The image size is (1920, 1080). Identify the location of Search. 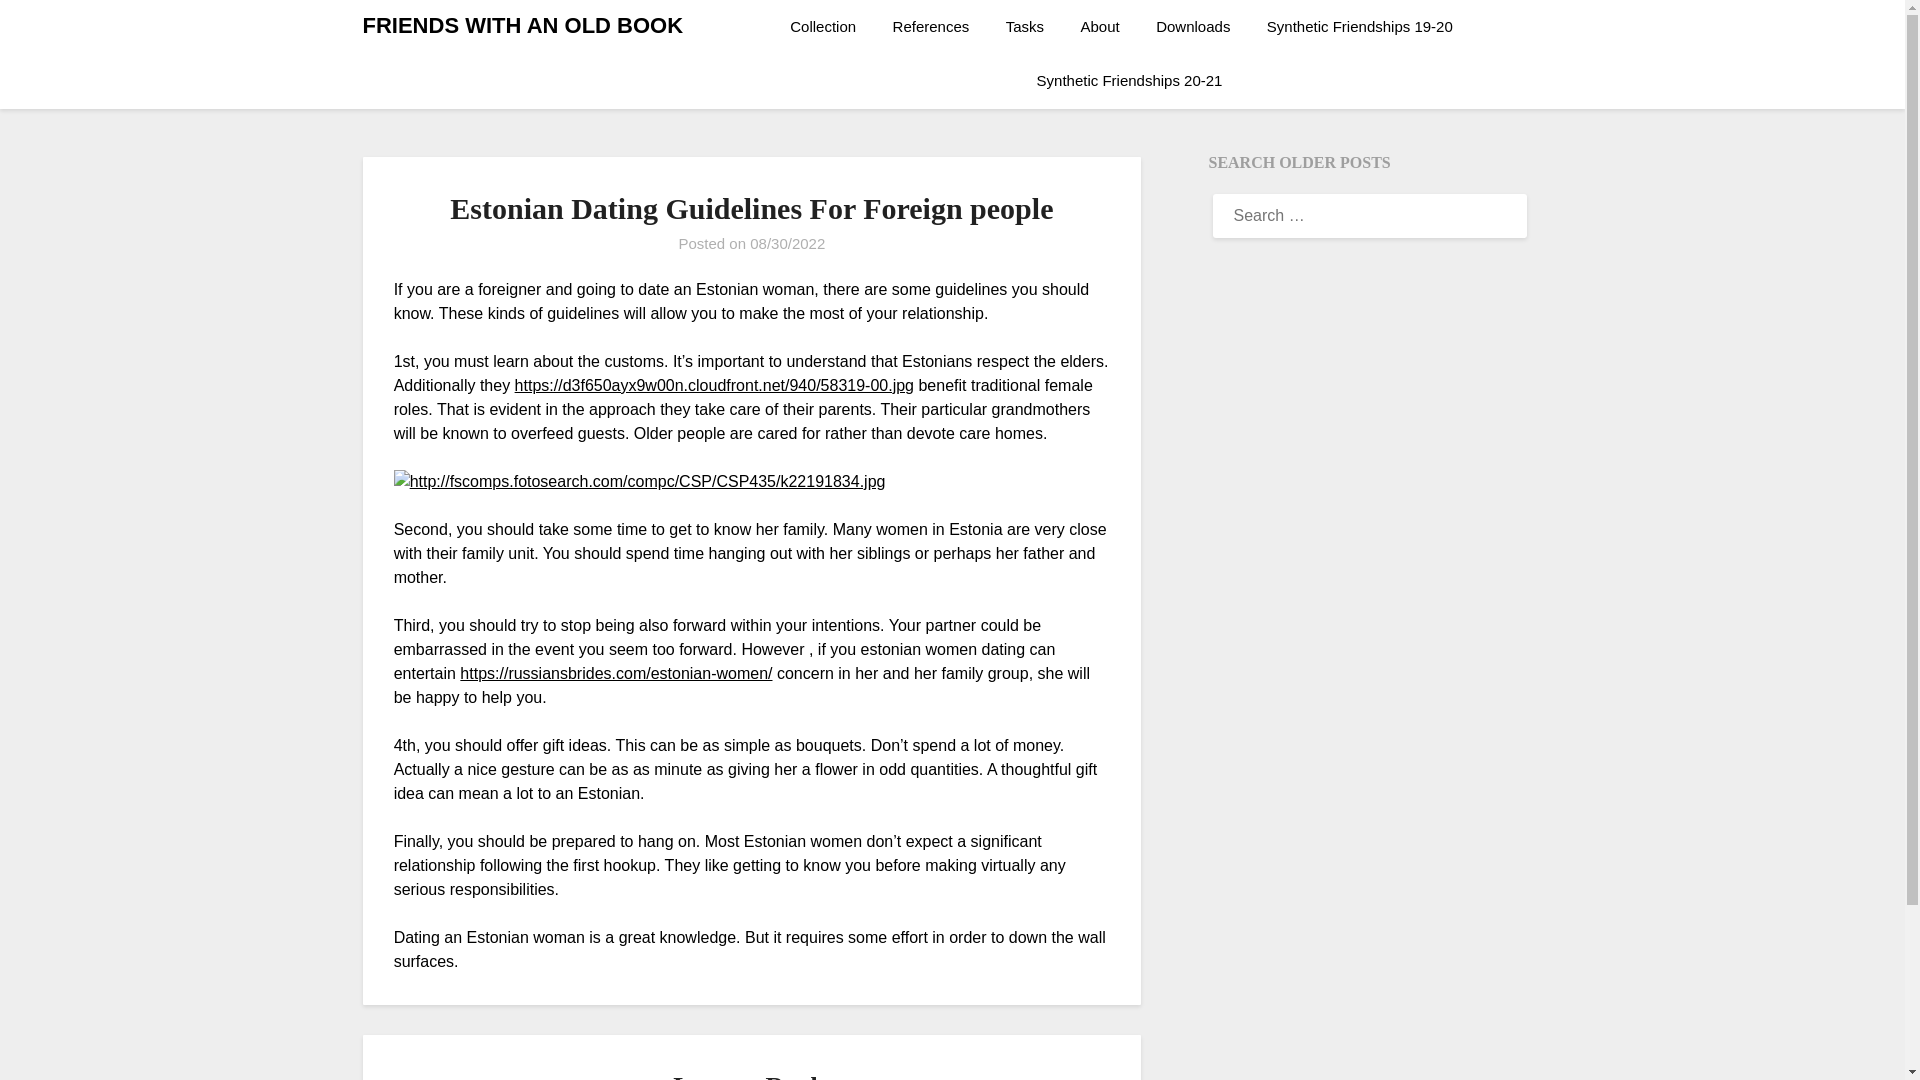
(50, 29).